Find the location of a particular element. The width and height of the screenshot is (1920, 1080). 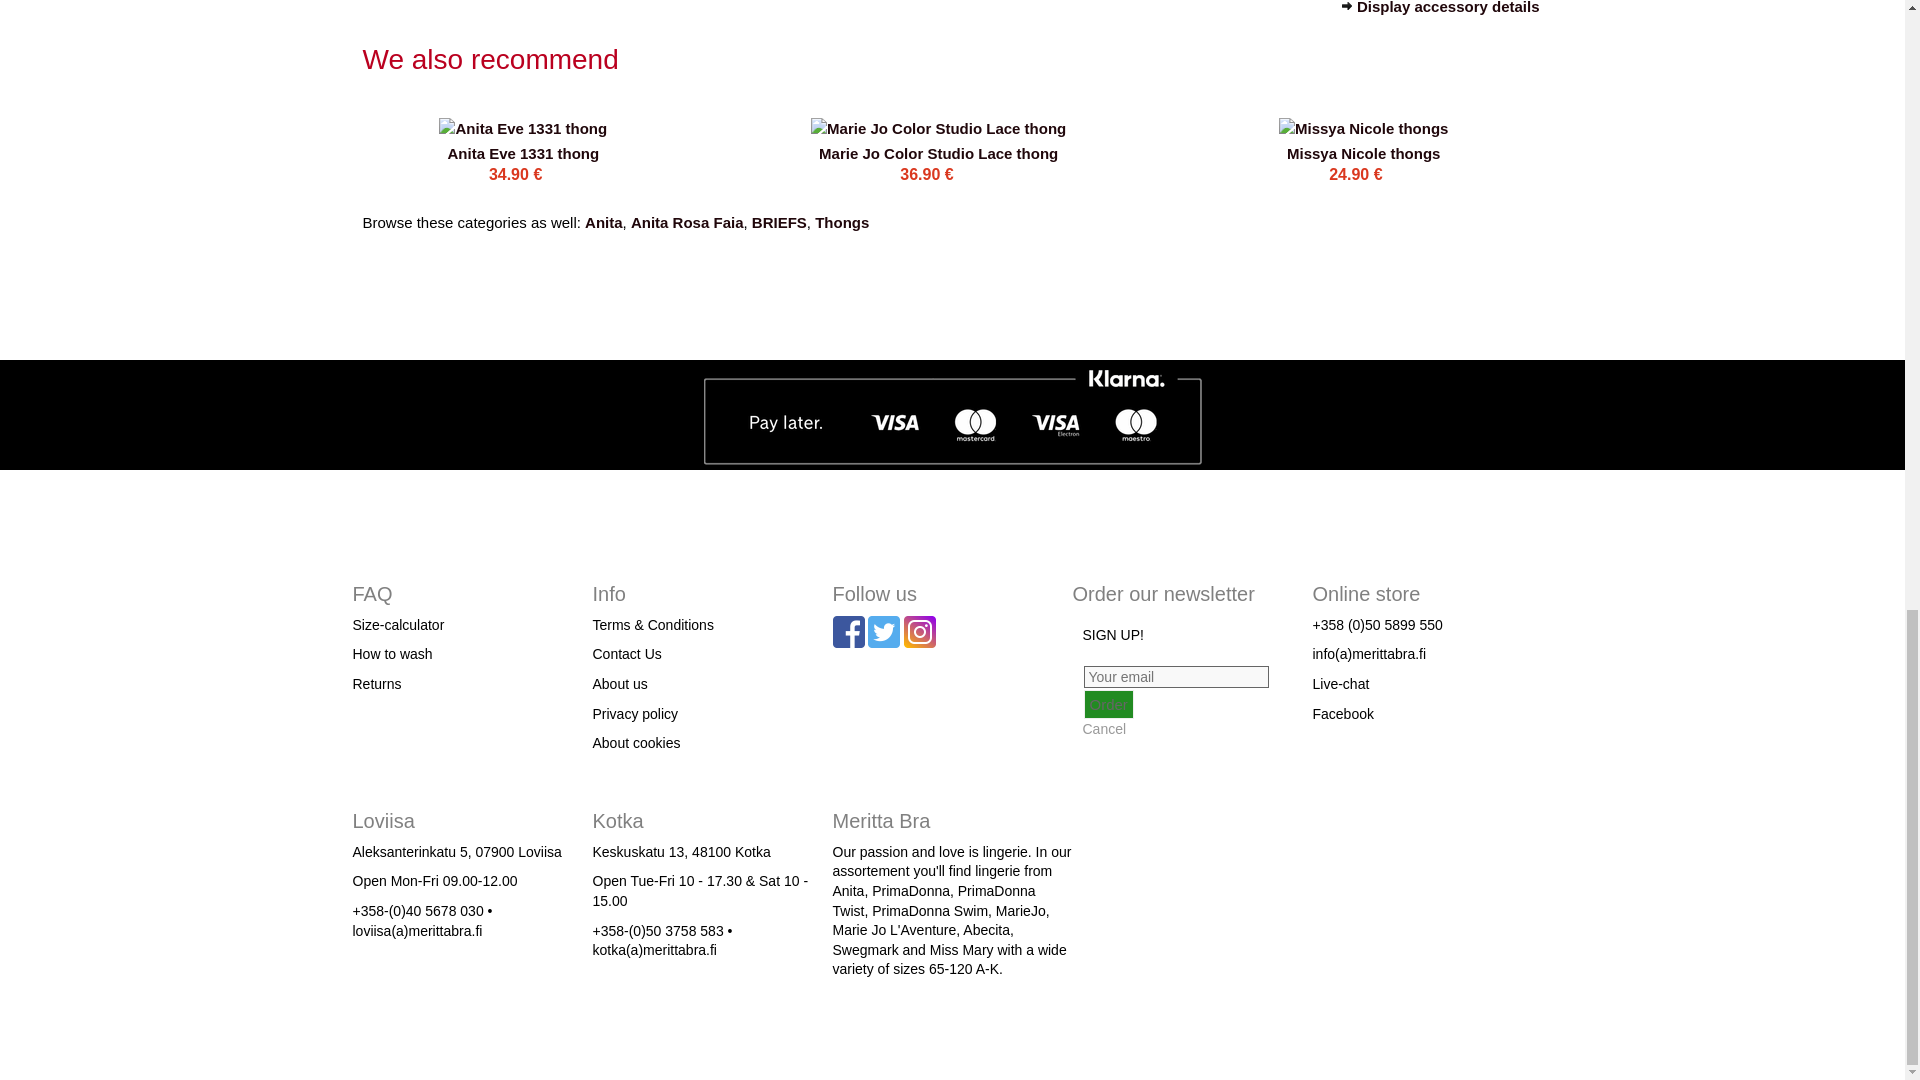

Go to product is located at coordinates (1363, 152).